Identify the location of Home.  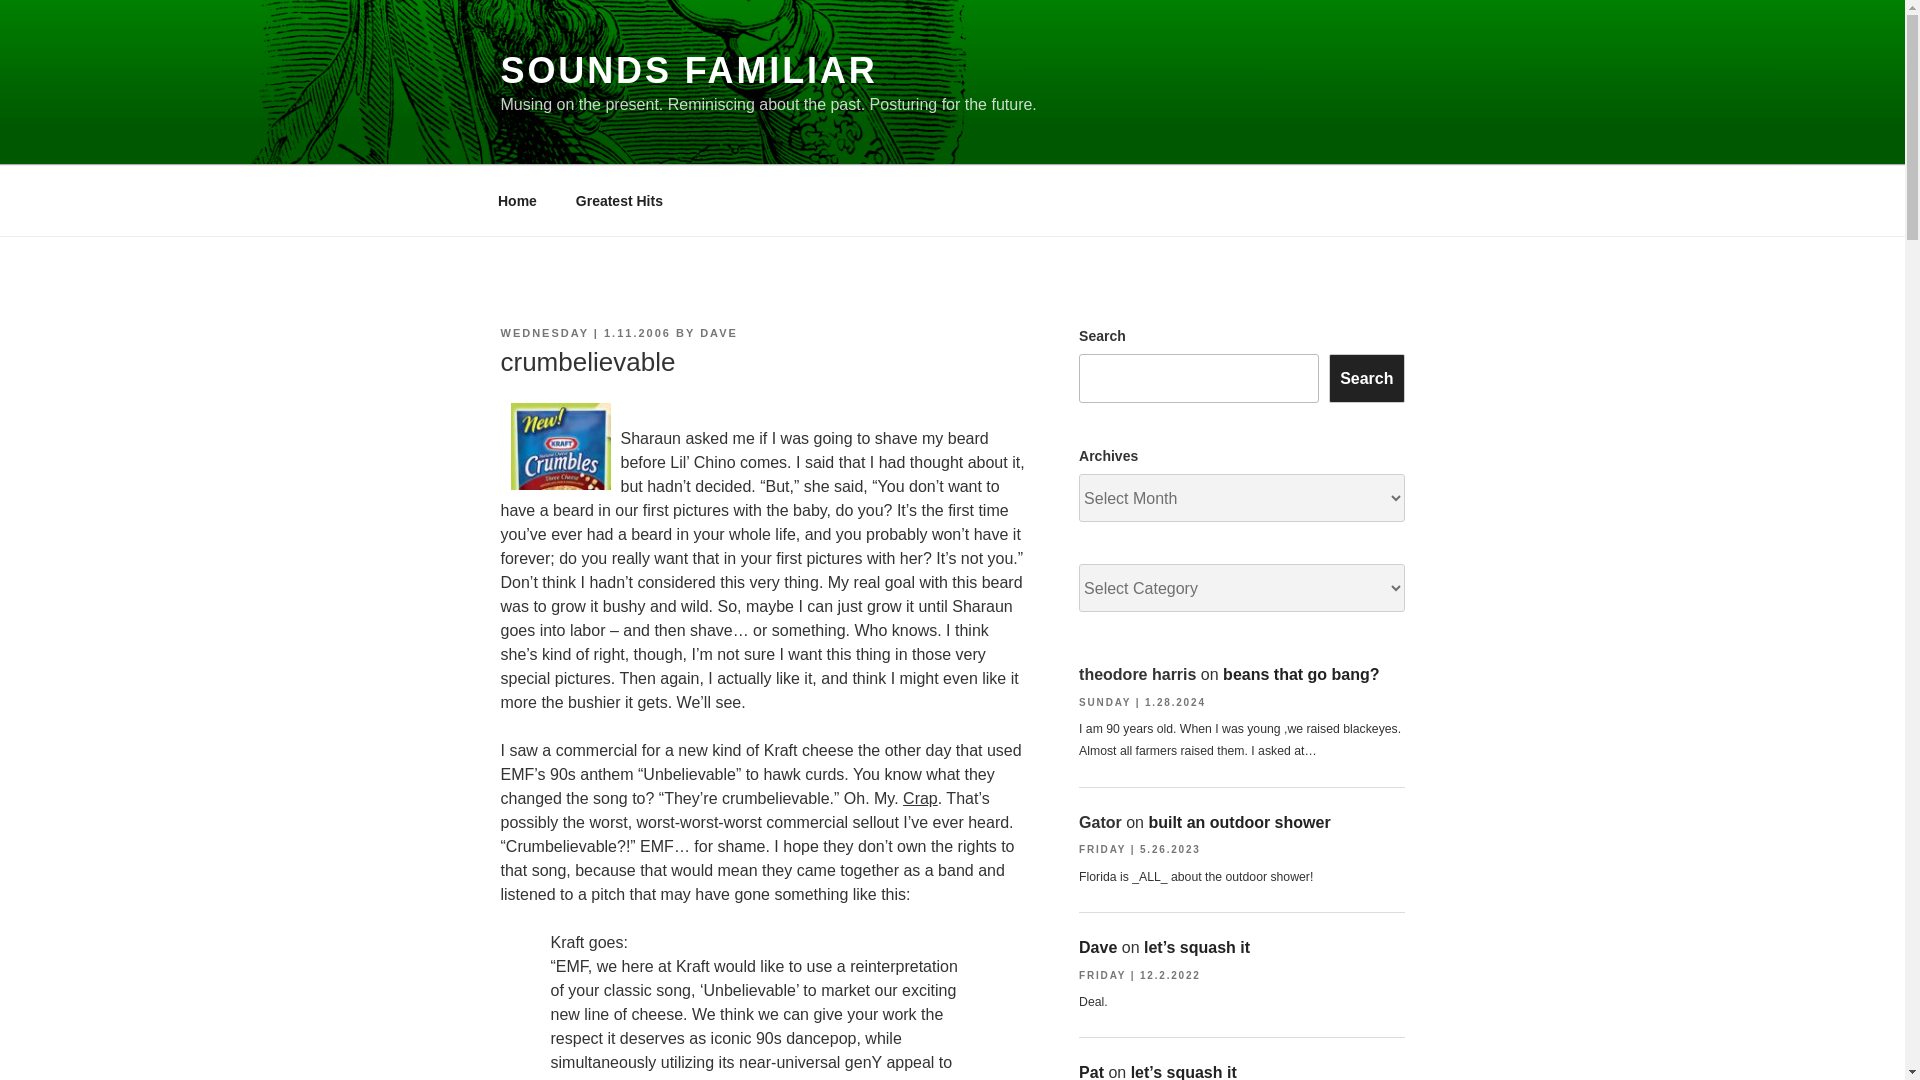
(517, 200).